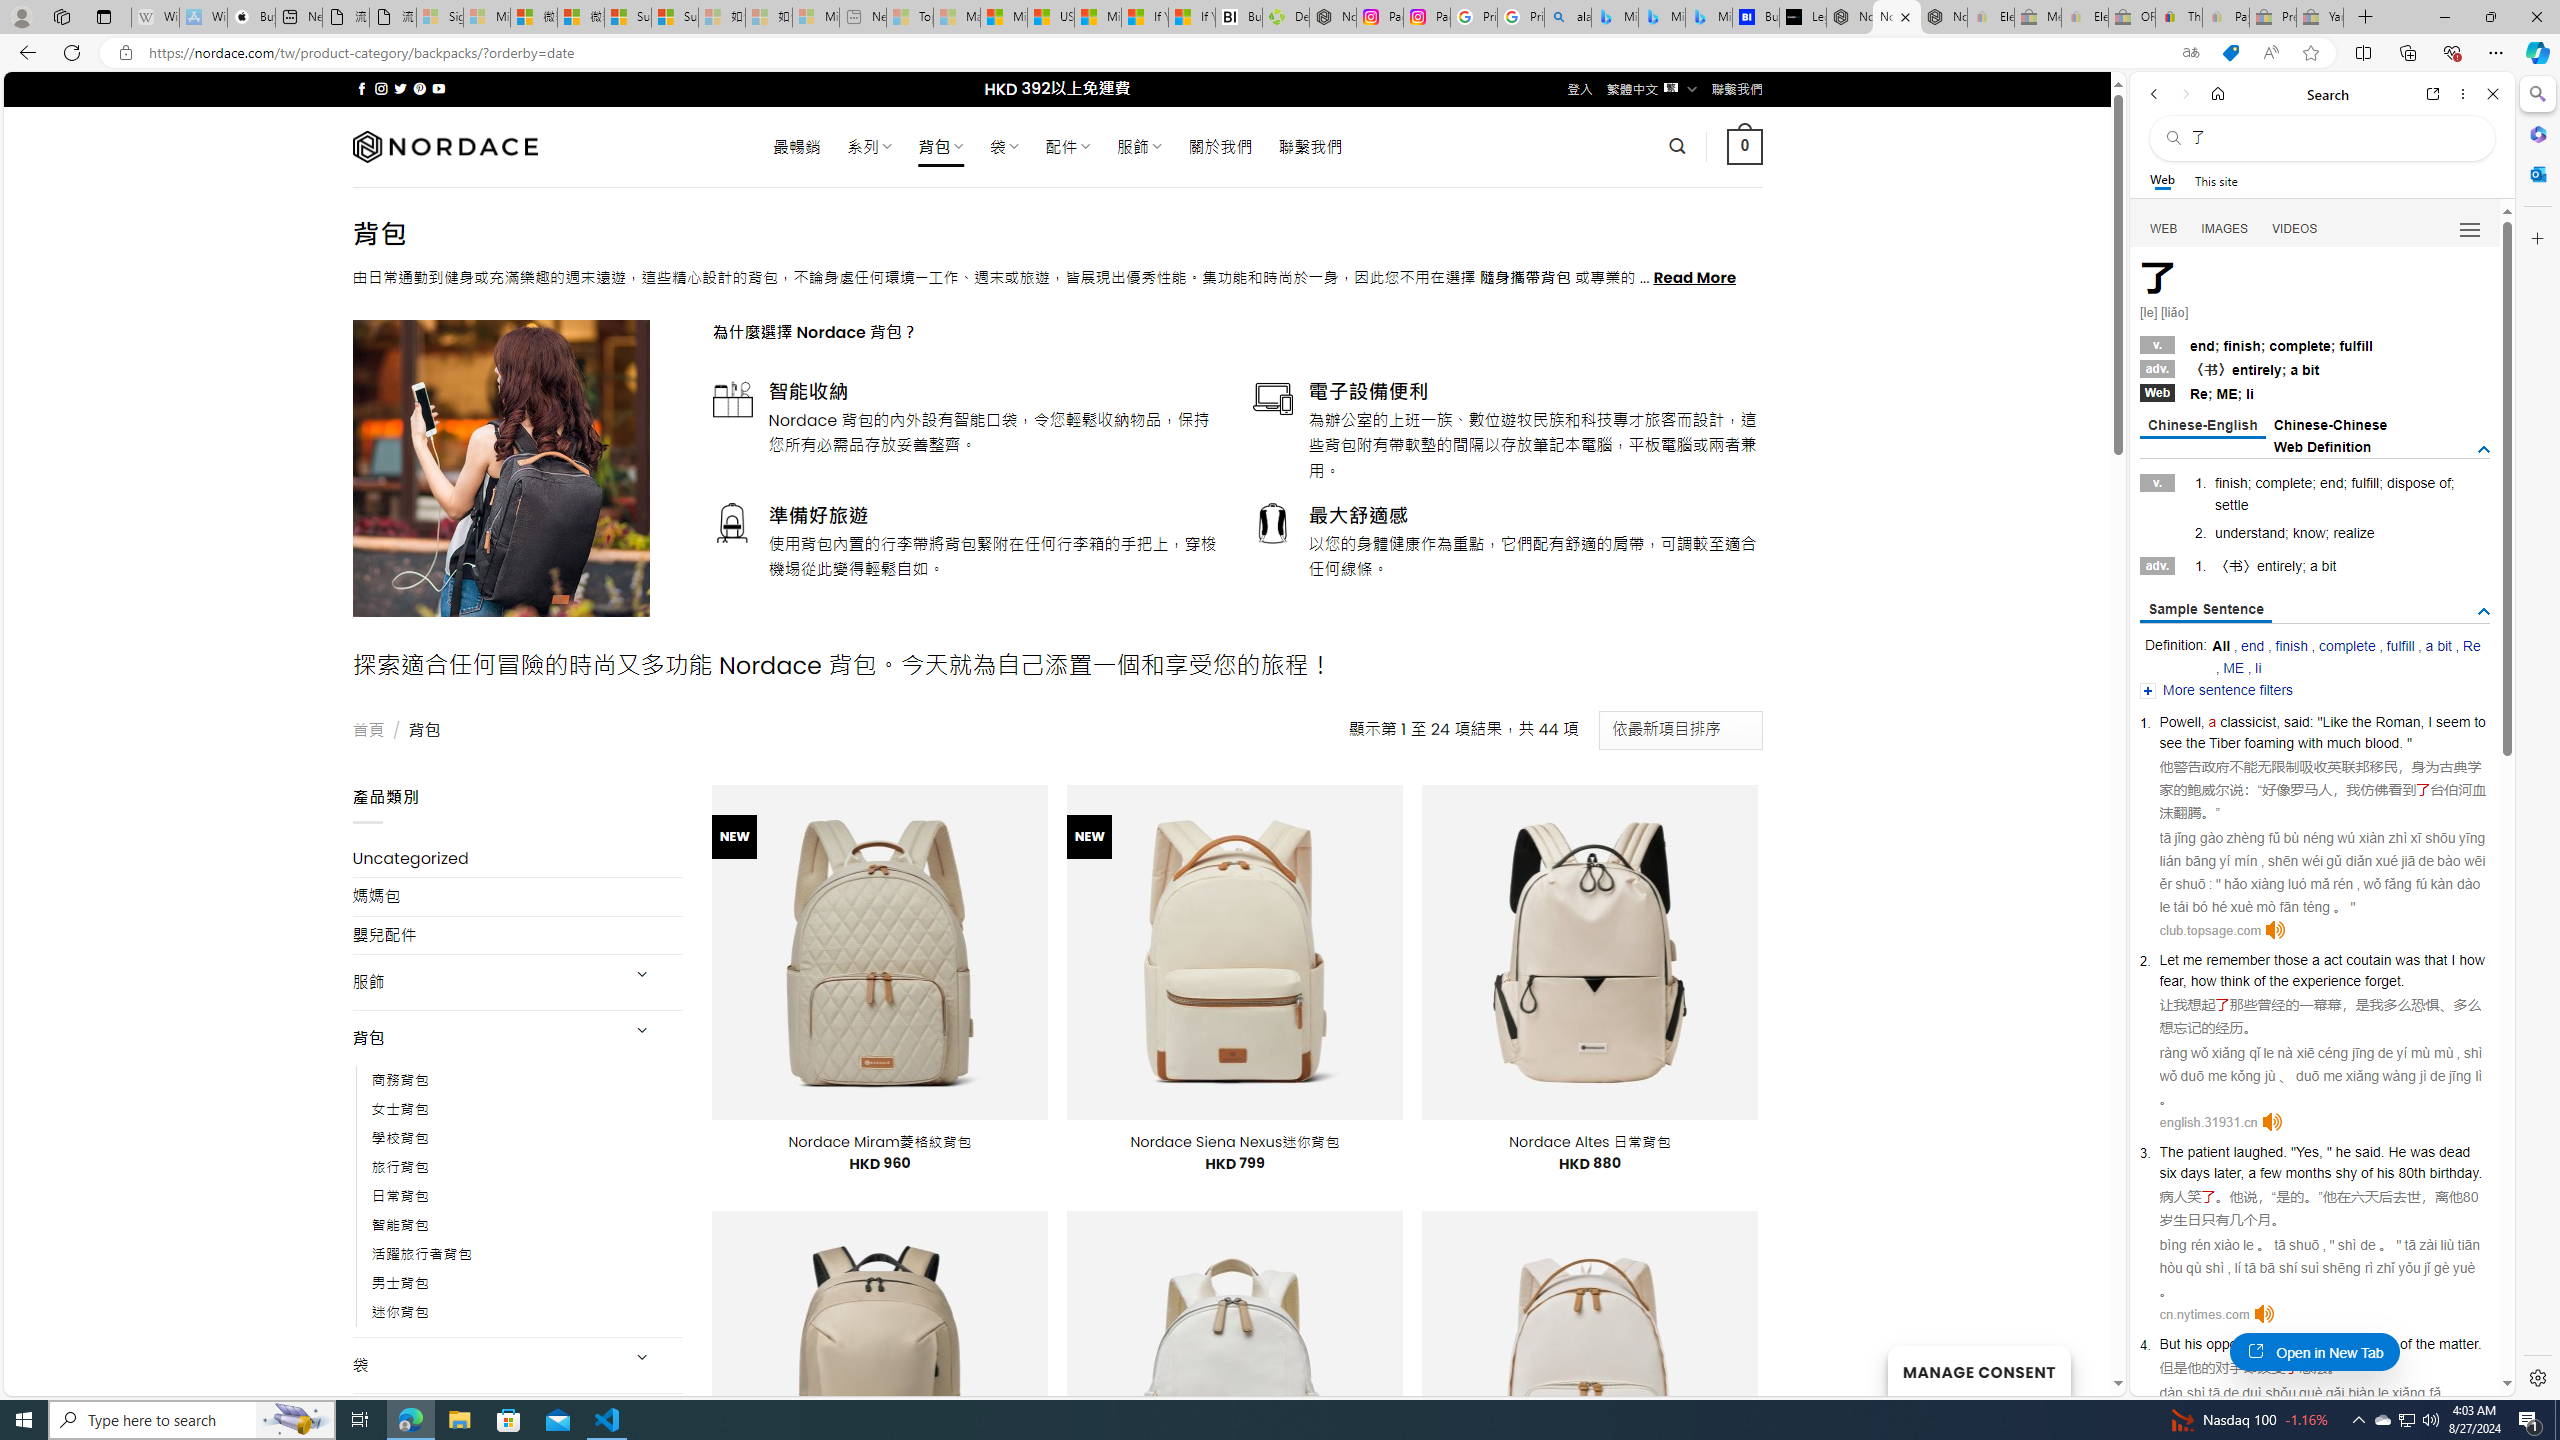  I want to click on Chinese-Chinese, so click(2330, 425).